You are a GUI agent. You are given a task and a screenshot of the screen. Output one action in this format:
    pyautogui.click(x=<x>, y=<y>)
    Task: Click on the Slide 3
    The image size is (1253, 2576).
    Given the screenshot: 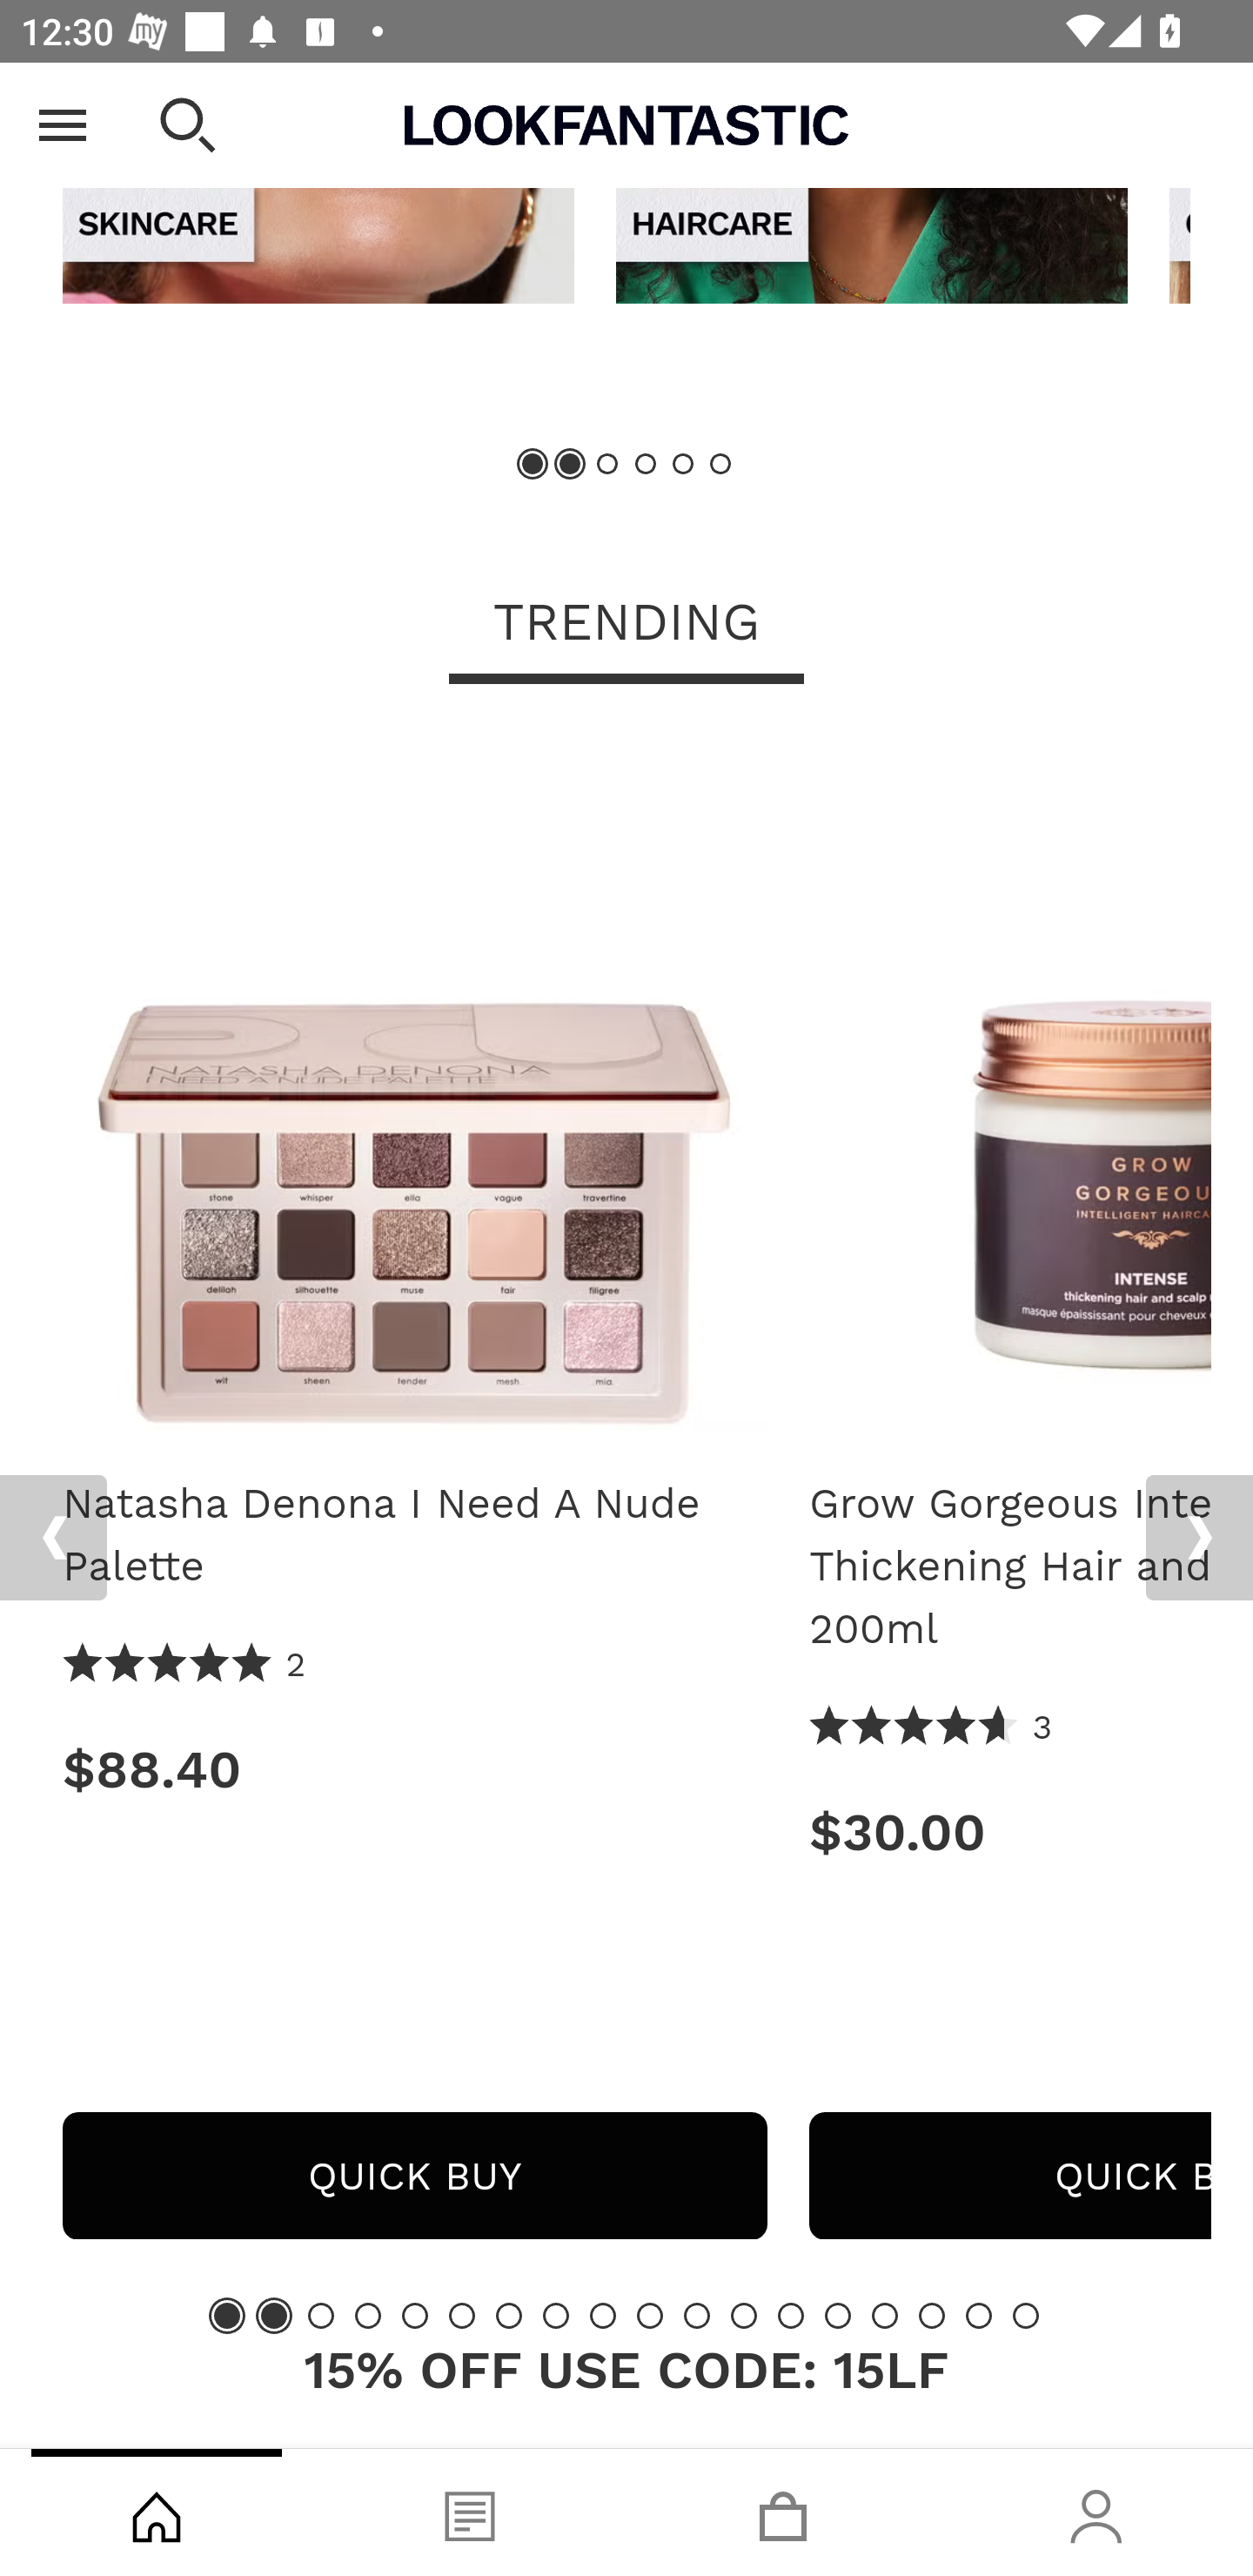 What is the action you would take?
    pyautogui.click(x=607, y=465)
    